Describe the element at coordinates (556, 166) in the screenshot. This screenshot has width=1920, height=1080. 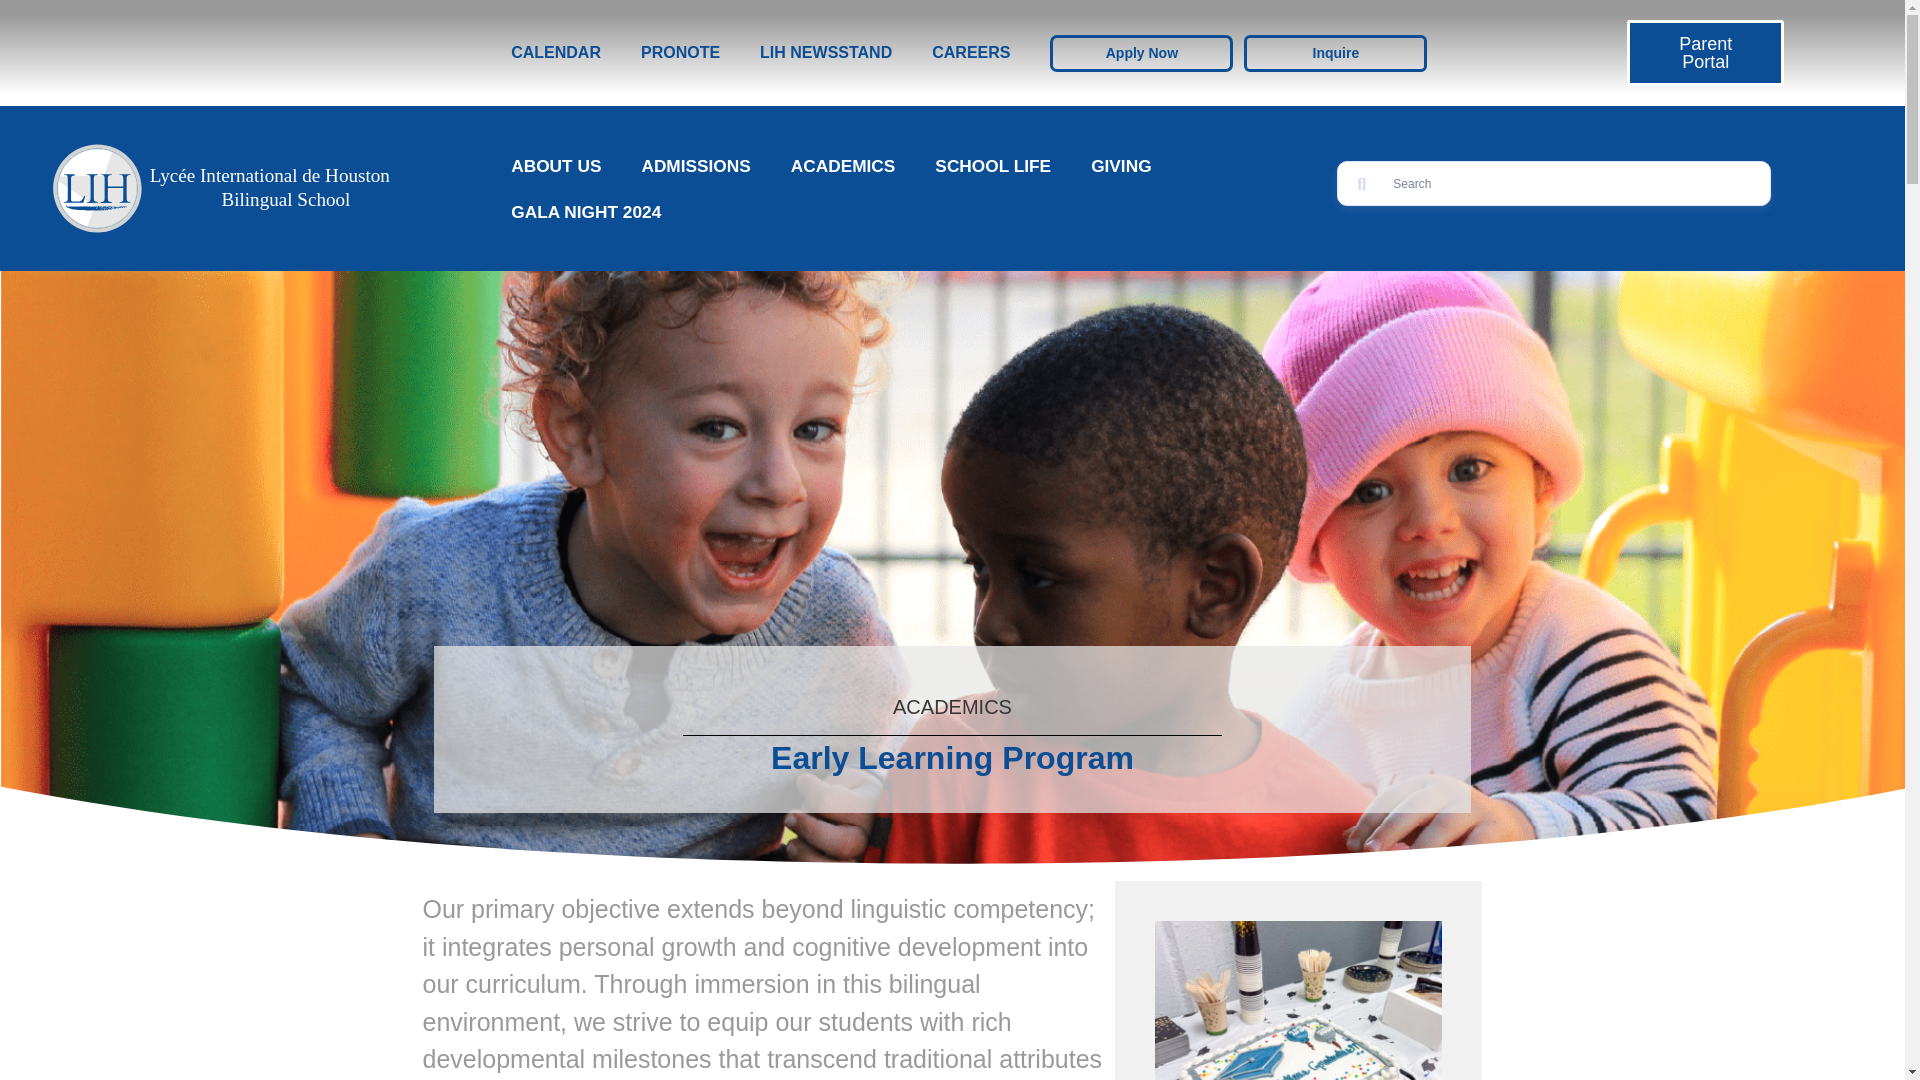
I see `ABOUT US` at that location.